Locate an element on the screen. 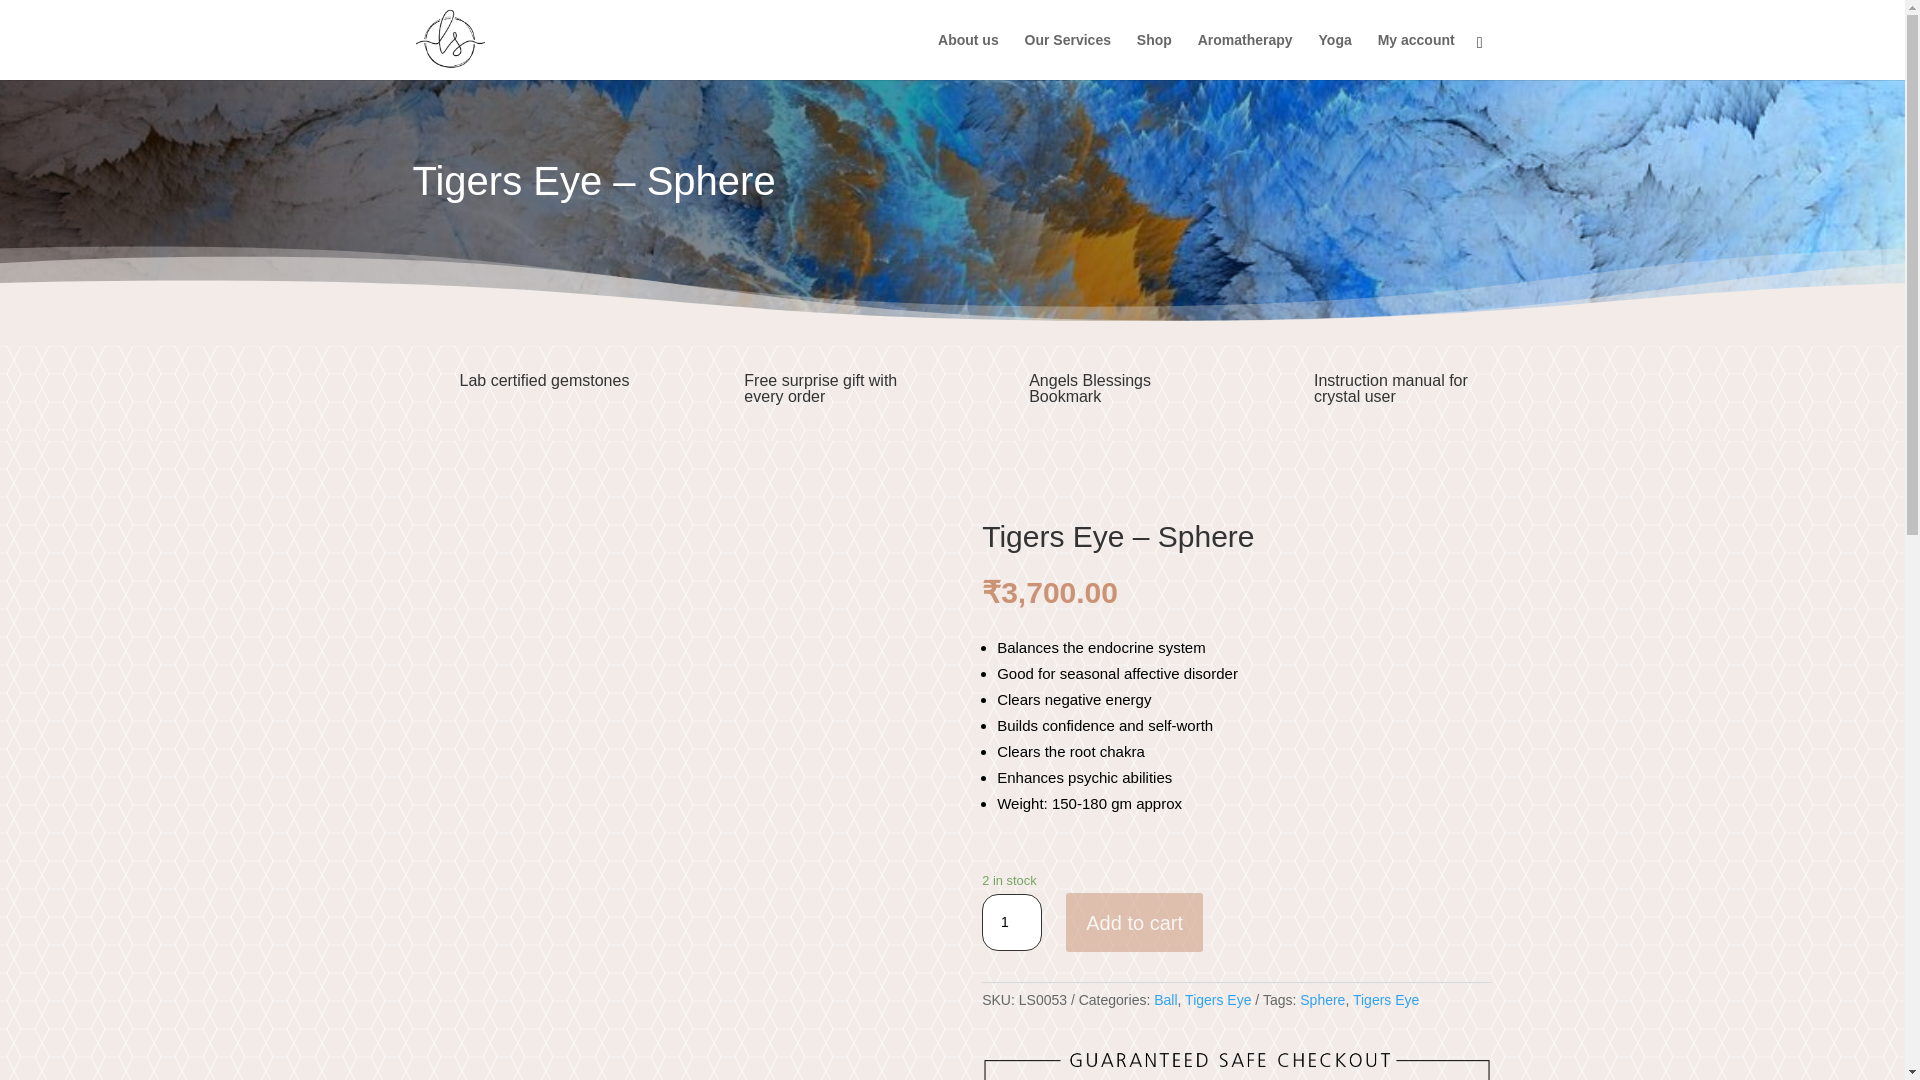 The height and width of the screenshot is (1080, 1920). 1 is located at coordinates (1012, 922).